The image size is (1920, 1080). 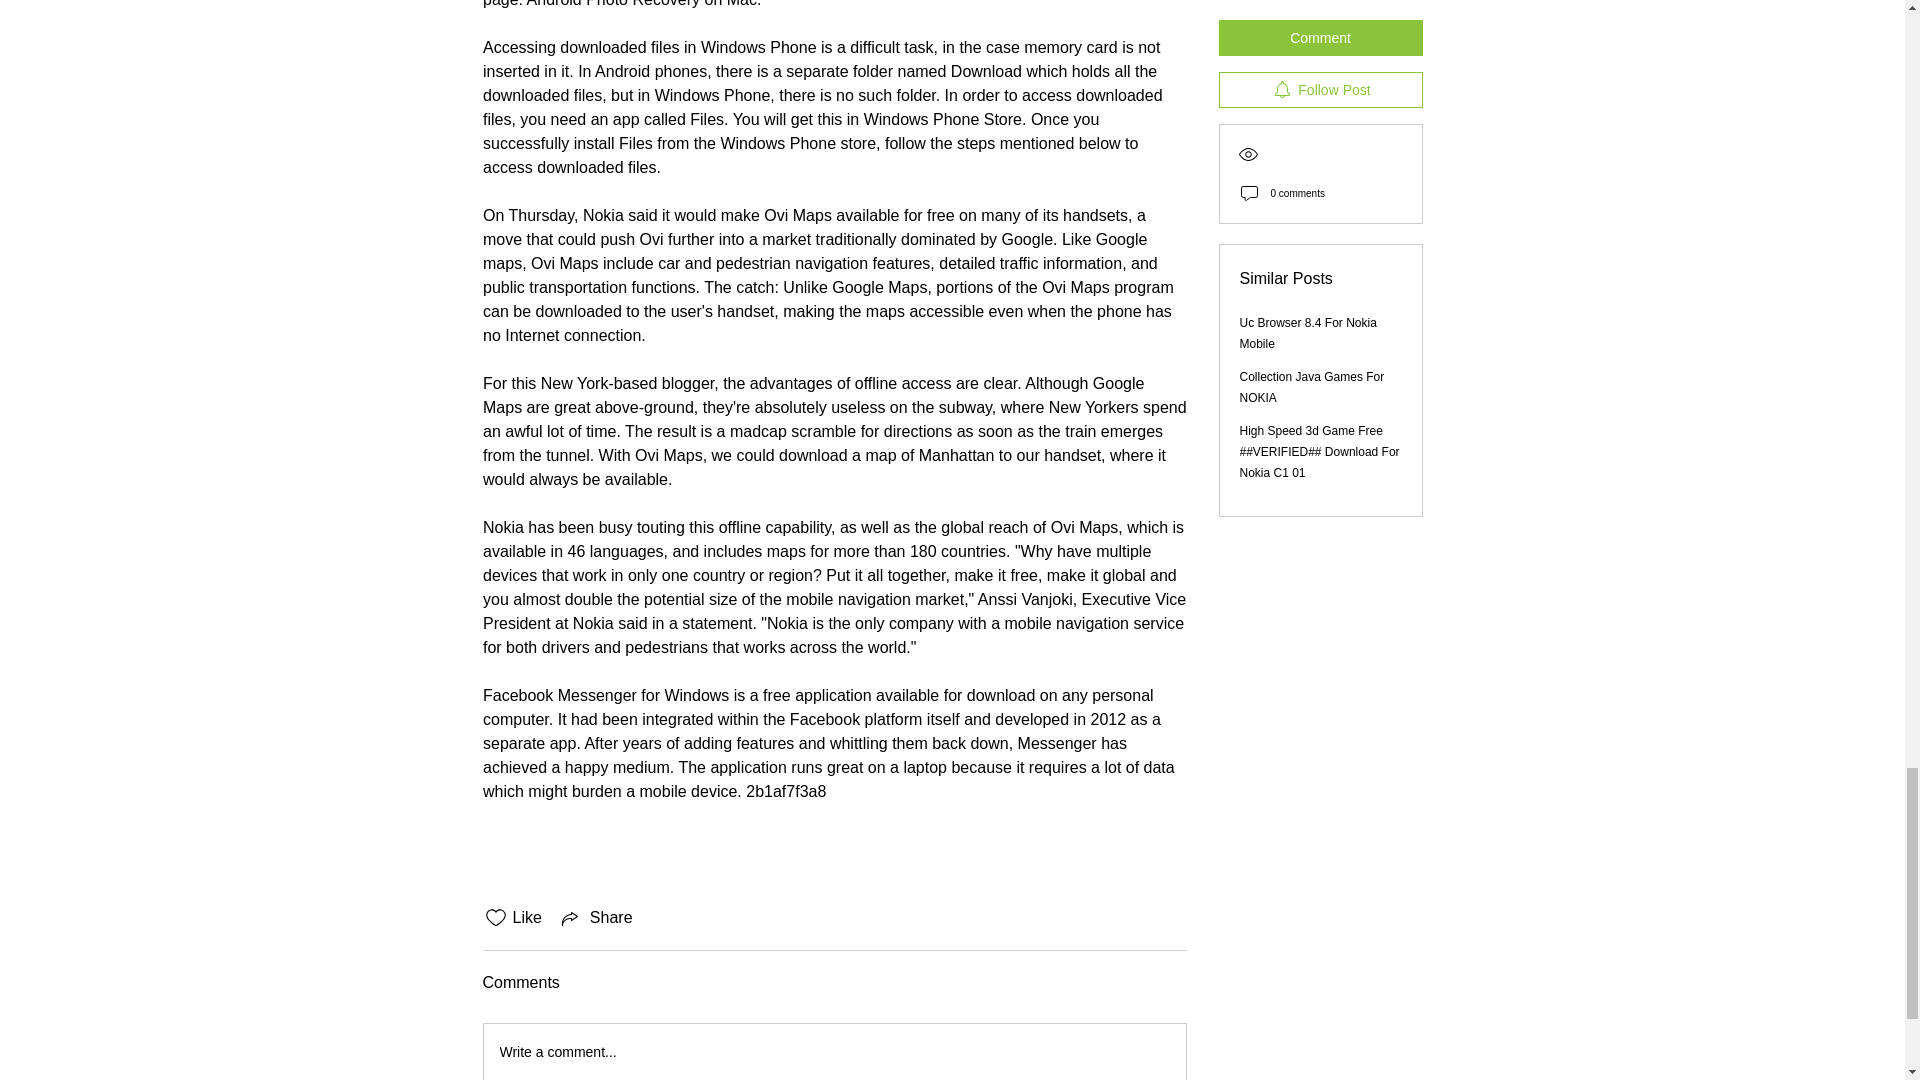 What do you see at coordinates (596, 918) in the screenshot?
I see `Share` at bounding box center [596, 918].